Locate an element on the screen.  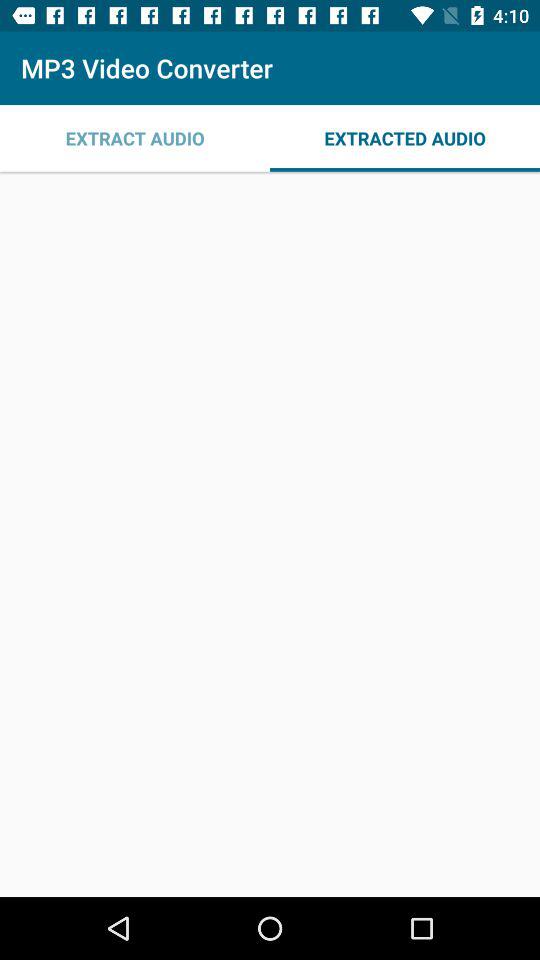
swipe until extracted audio icon is located at coordinates (405, 138).